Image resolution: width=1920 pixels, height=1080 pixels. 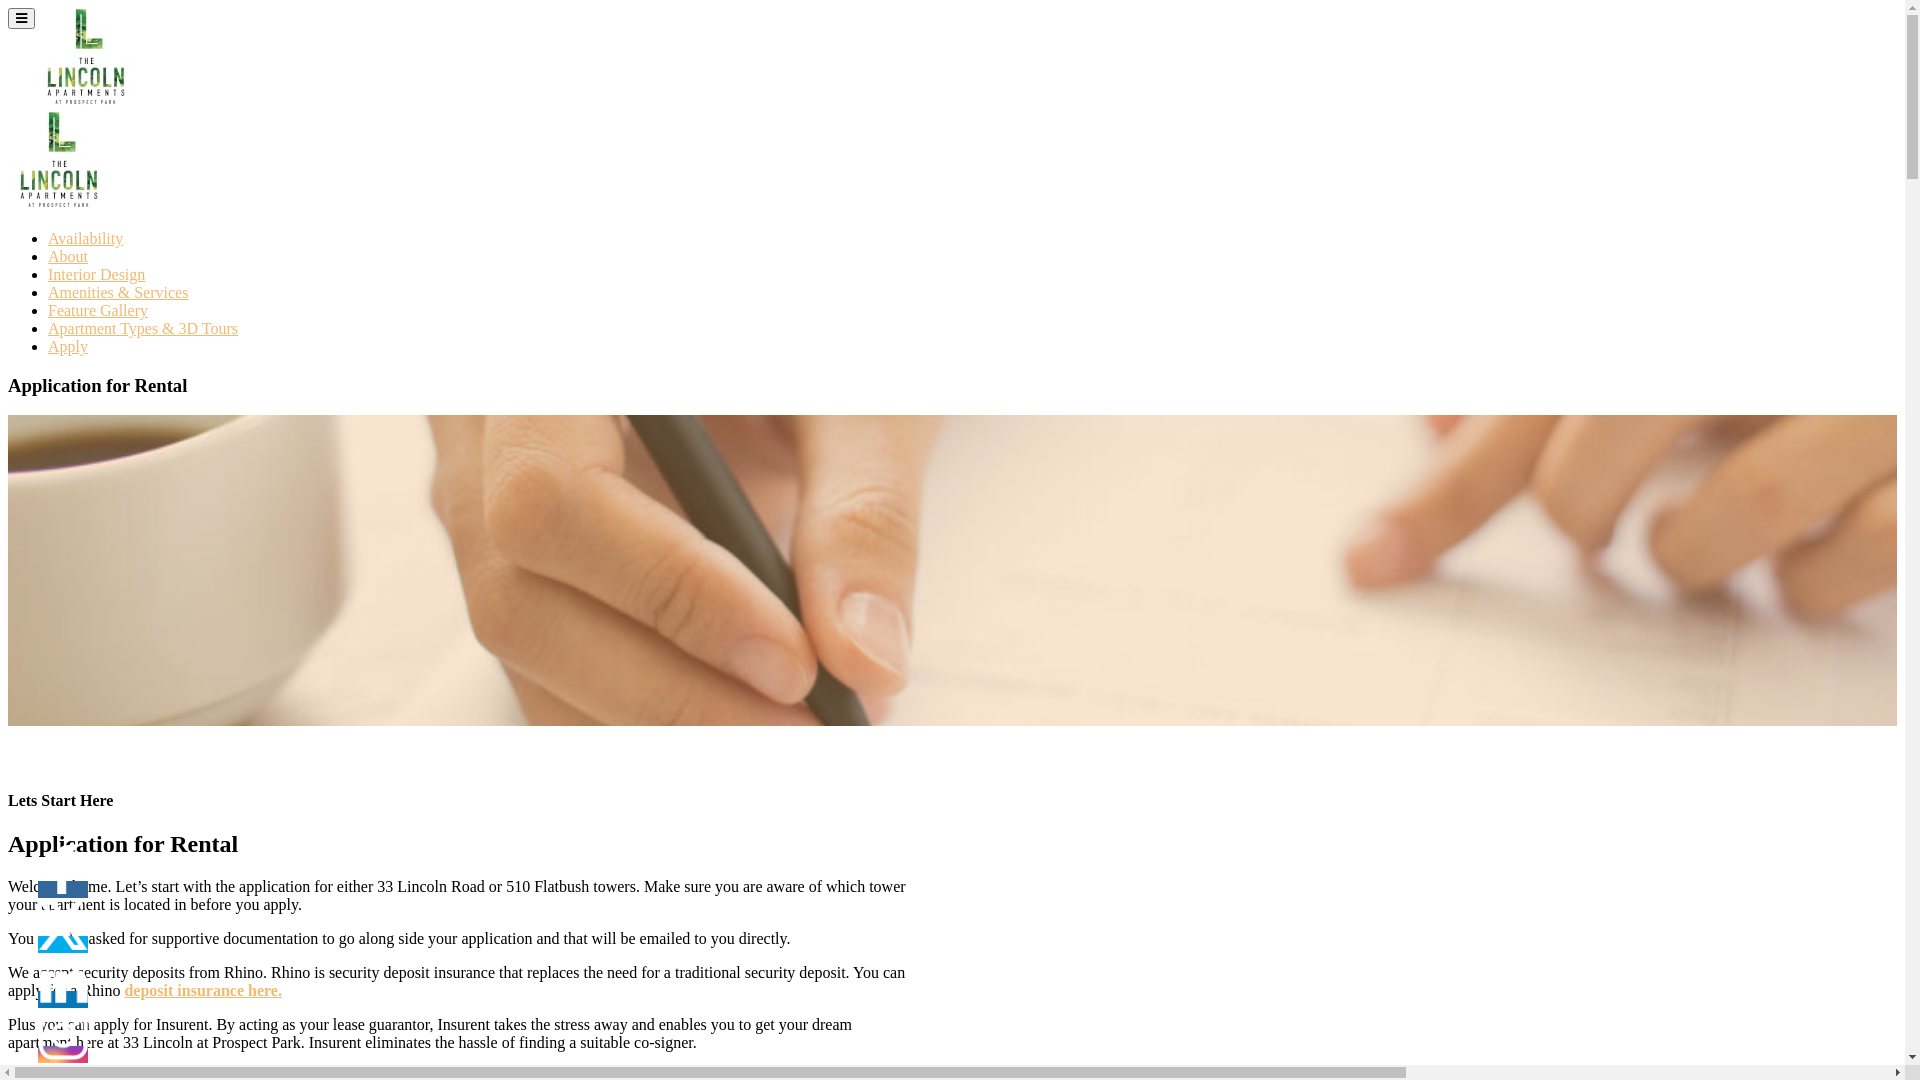 I want to click on Twitter, so click(x=63, y=925).